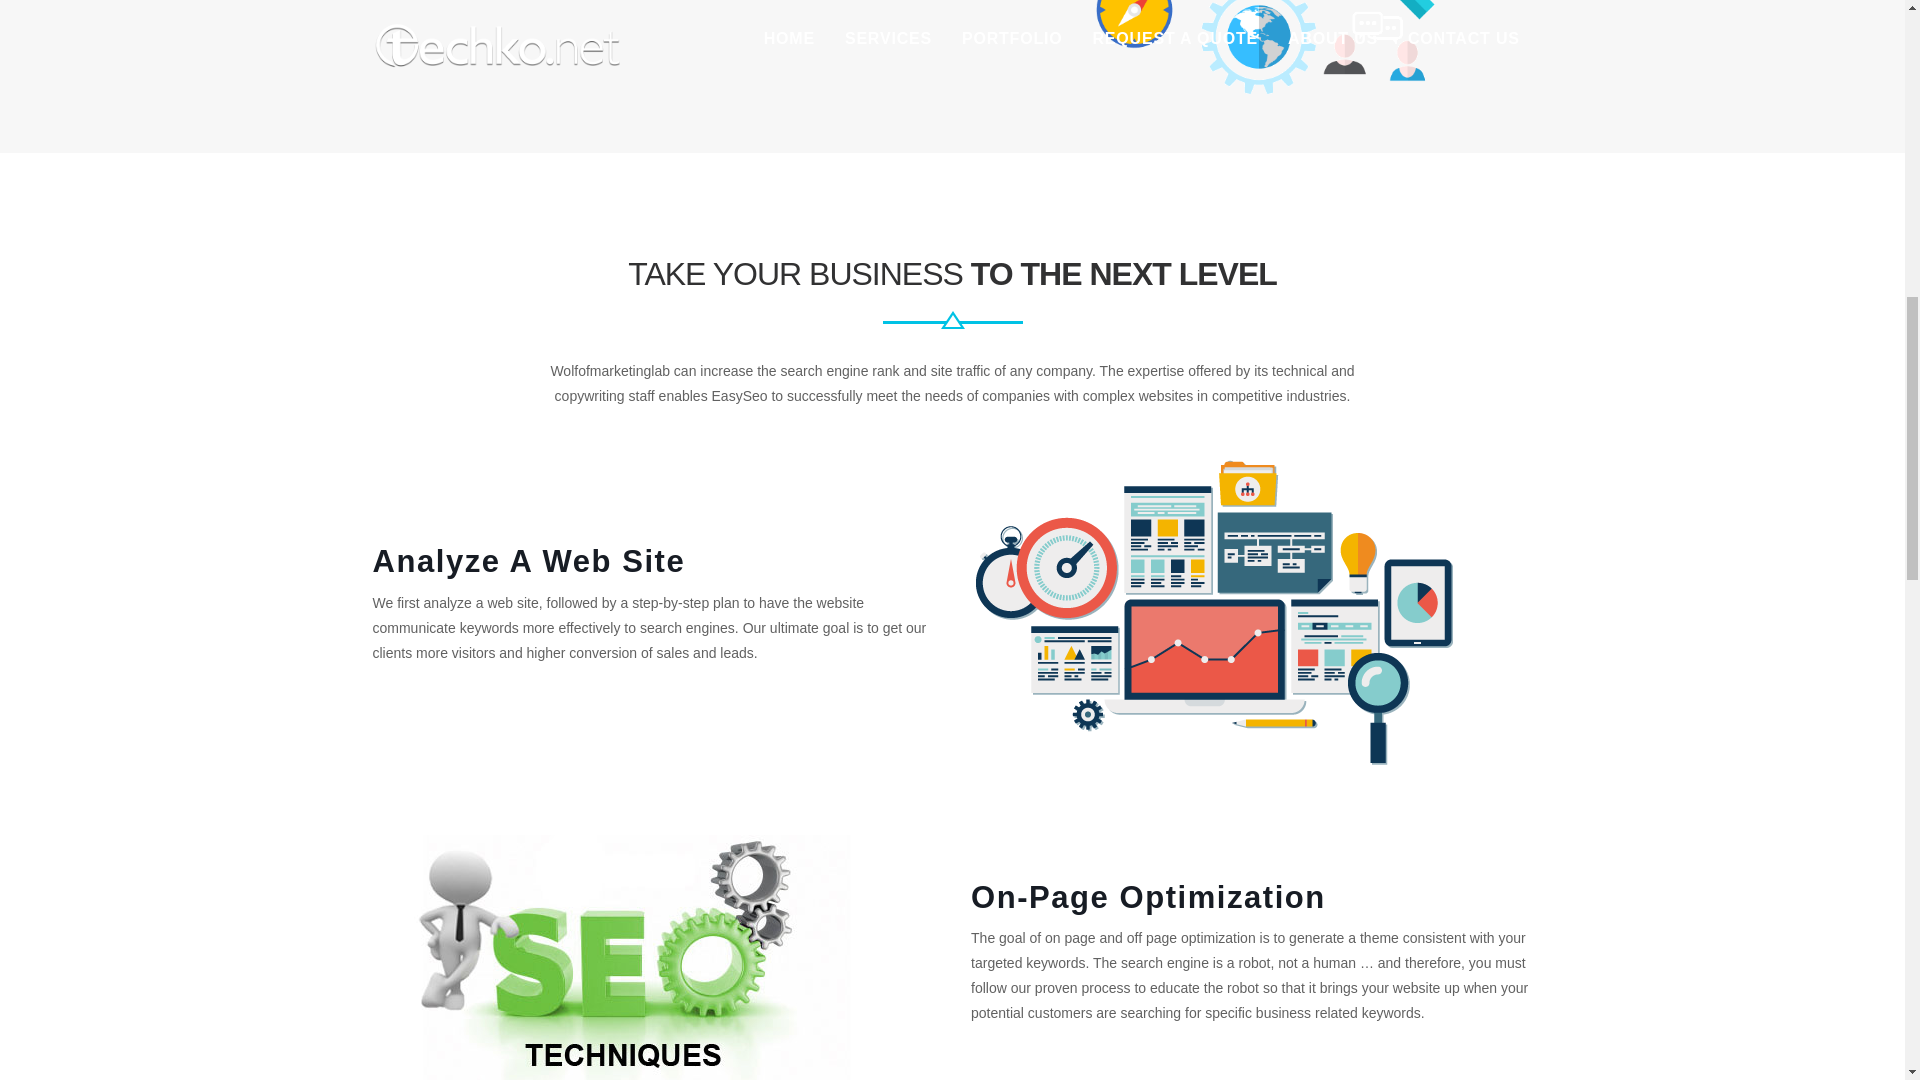  I want to click on Search Engine Optimization, so click(1220, 614).